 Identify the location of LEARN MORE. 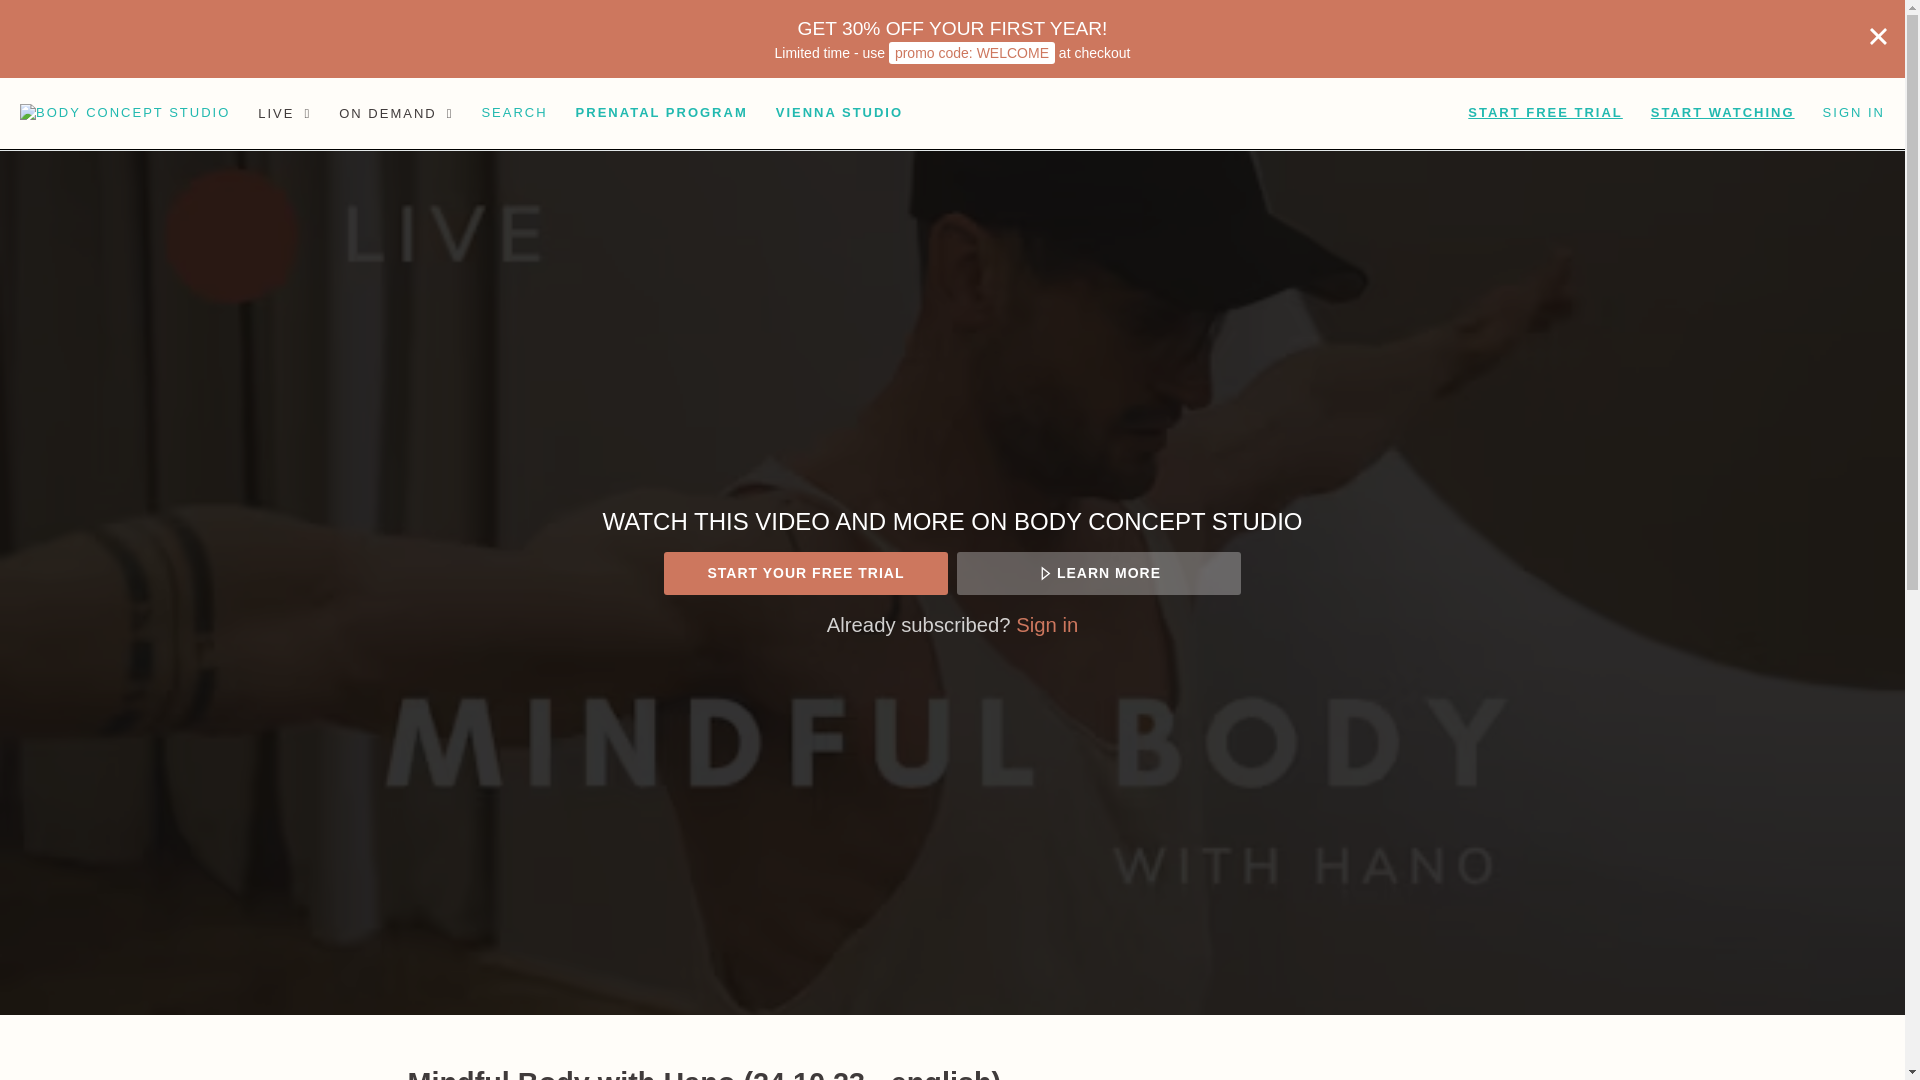
(1098, 573).